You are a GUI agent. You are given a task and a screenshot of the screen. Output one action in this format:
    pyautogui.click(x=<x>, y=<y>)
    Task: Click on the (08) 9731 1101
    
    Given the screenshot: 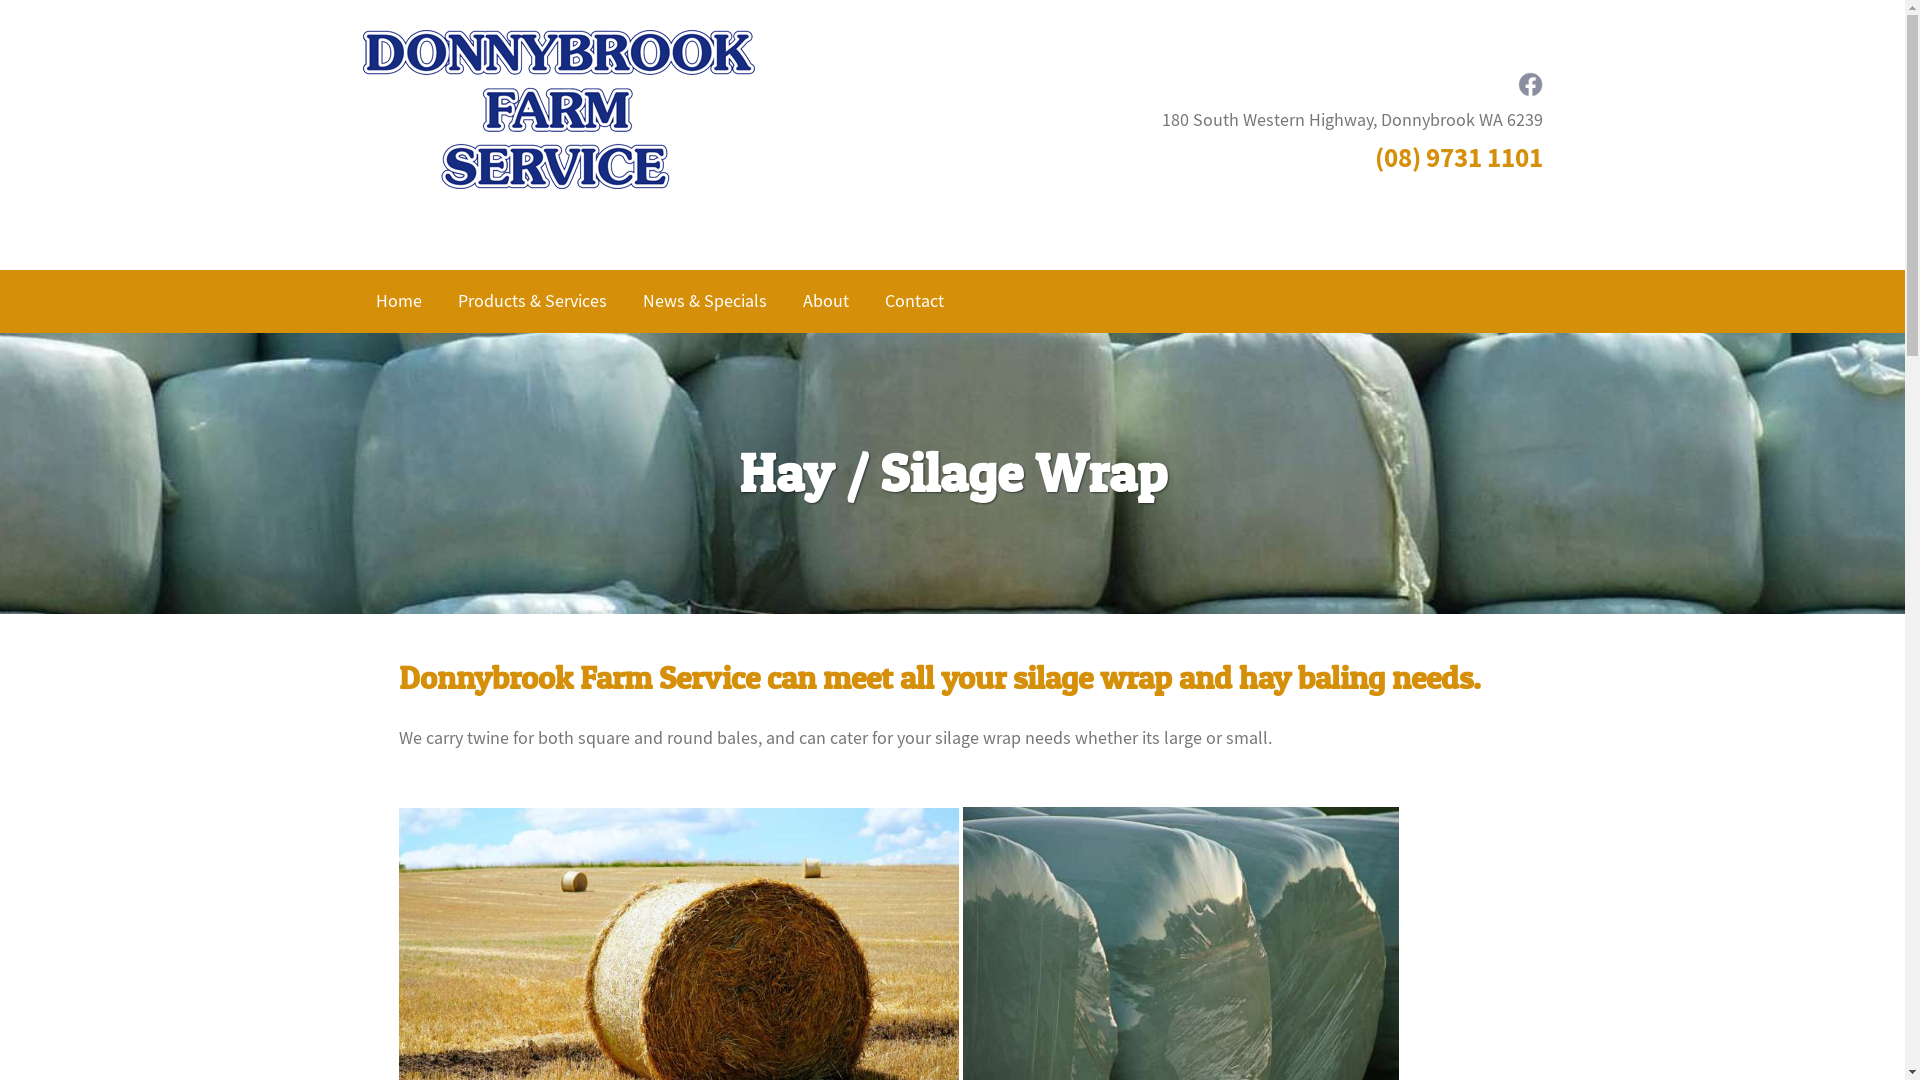 What is the action you would take?
    pyautogui.click(x=1458, y=156)
    